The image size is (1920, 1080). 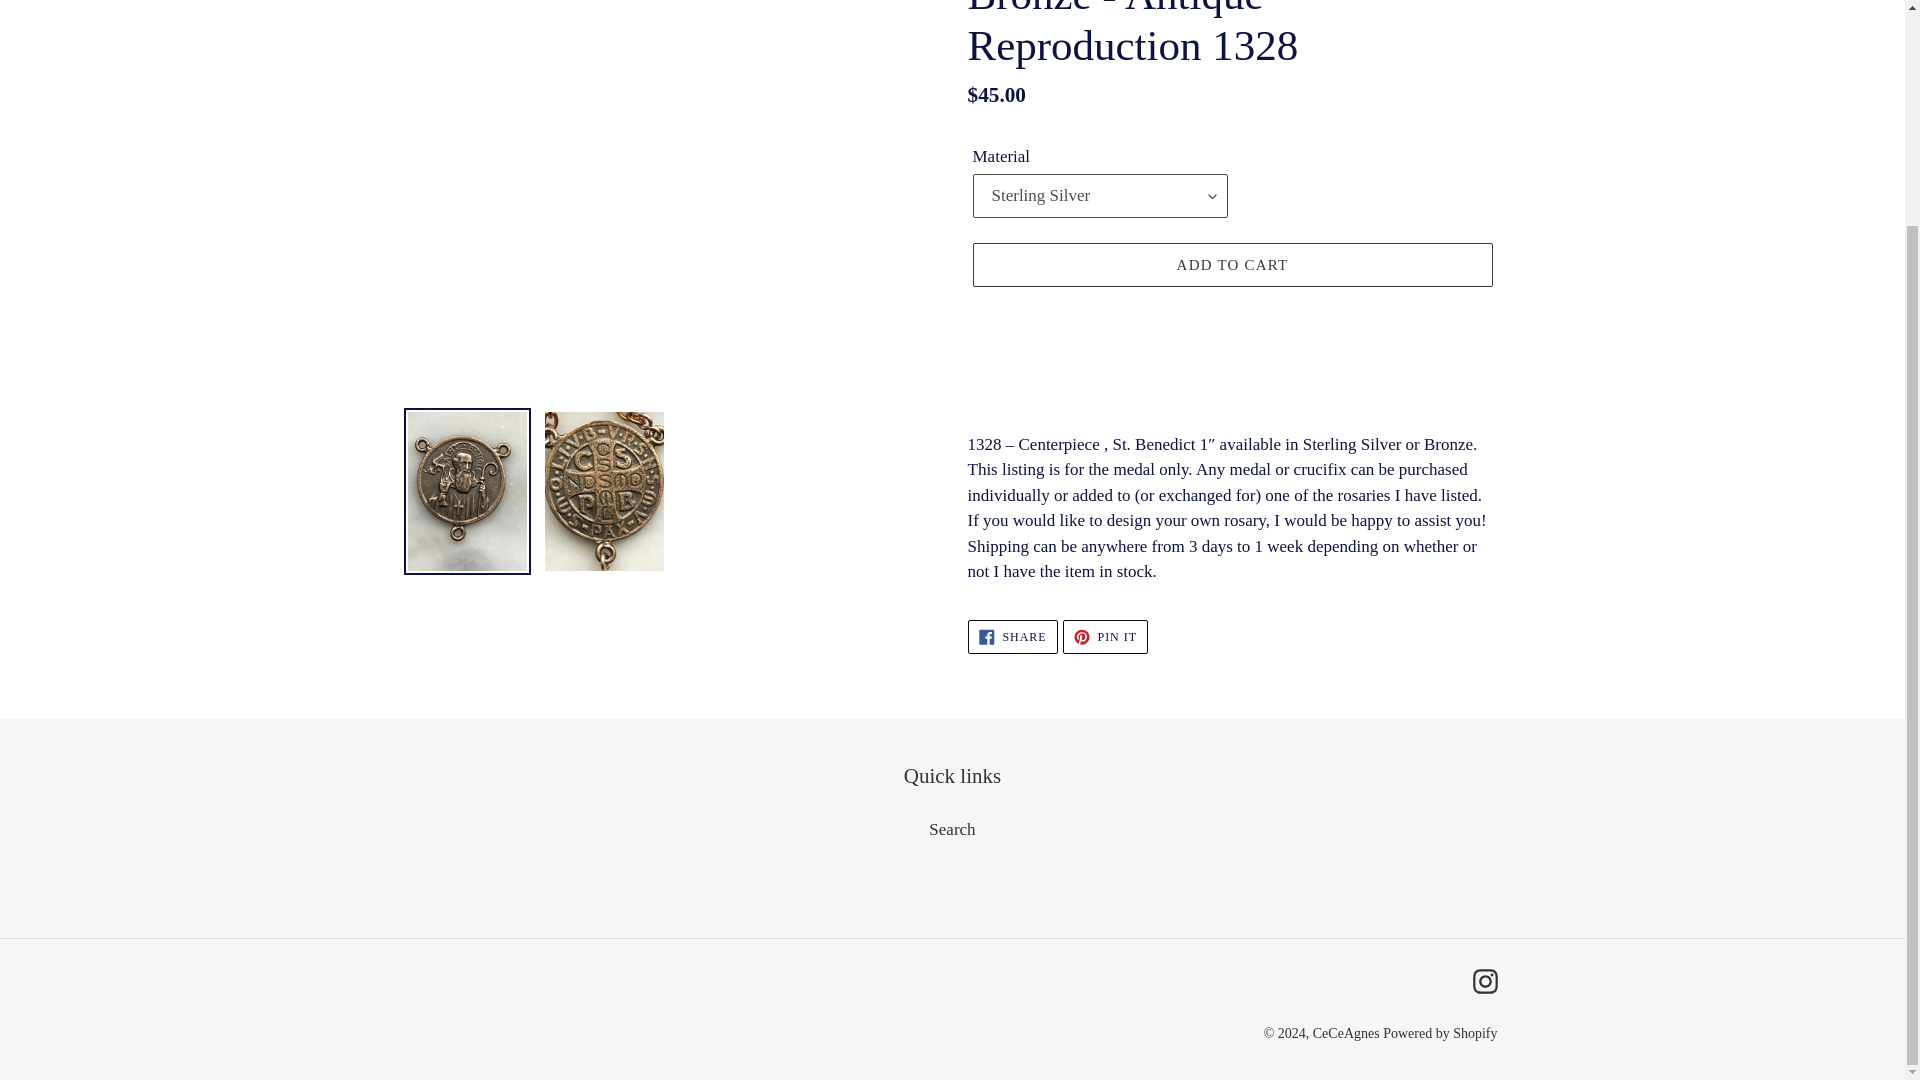 What do you see at coordinates (1012, 636) in the screenshot?
I see `Powered by Shopify` at bounding box center [1012, 636].